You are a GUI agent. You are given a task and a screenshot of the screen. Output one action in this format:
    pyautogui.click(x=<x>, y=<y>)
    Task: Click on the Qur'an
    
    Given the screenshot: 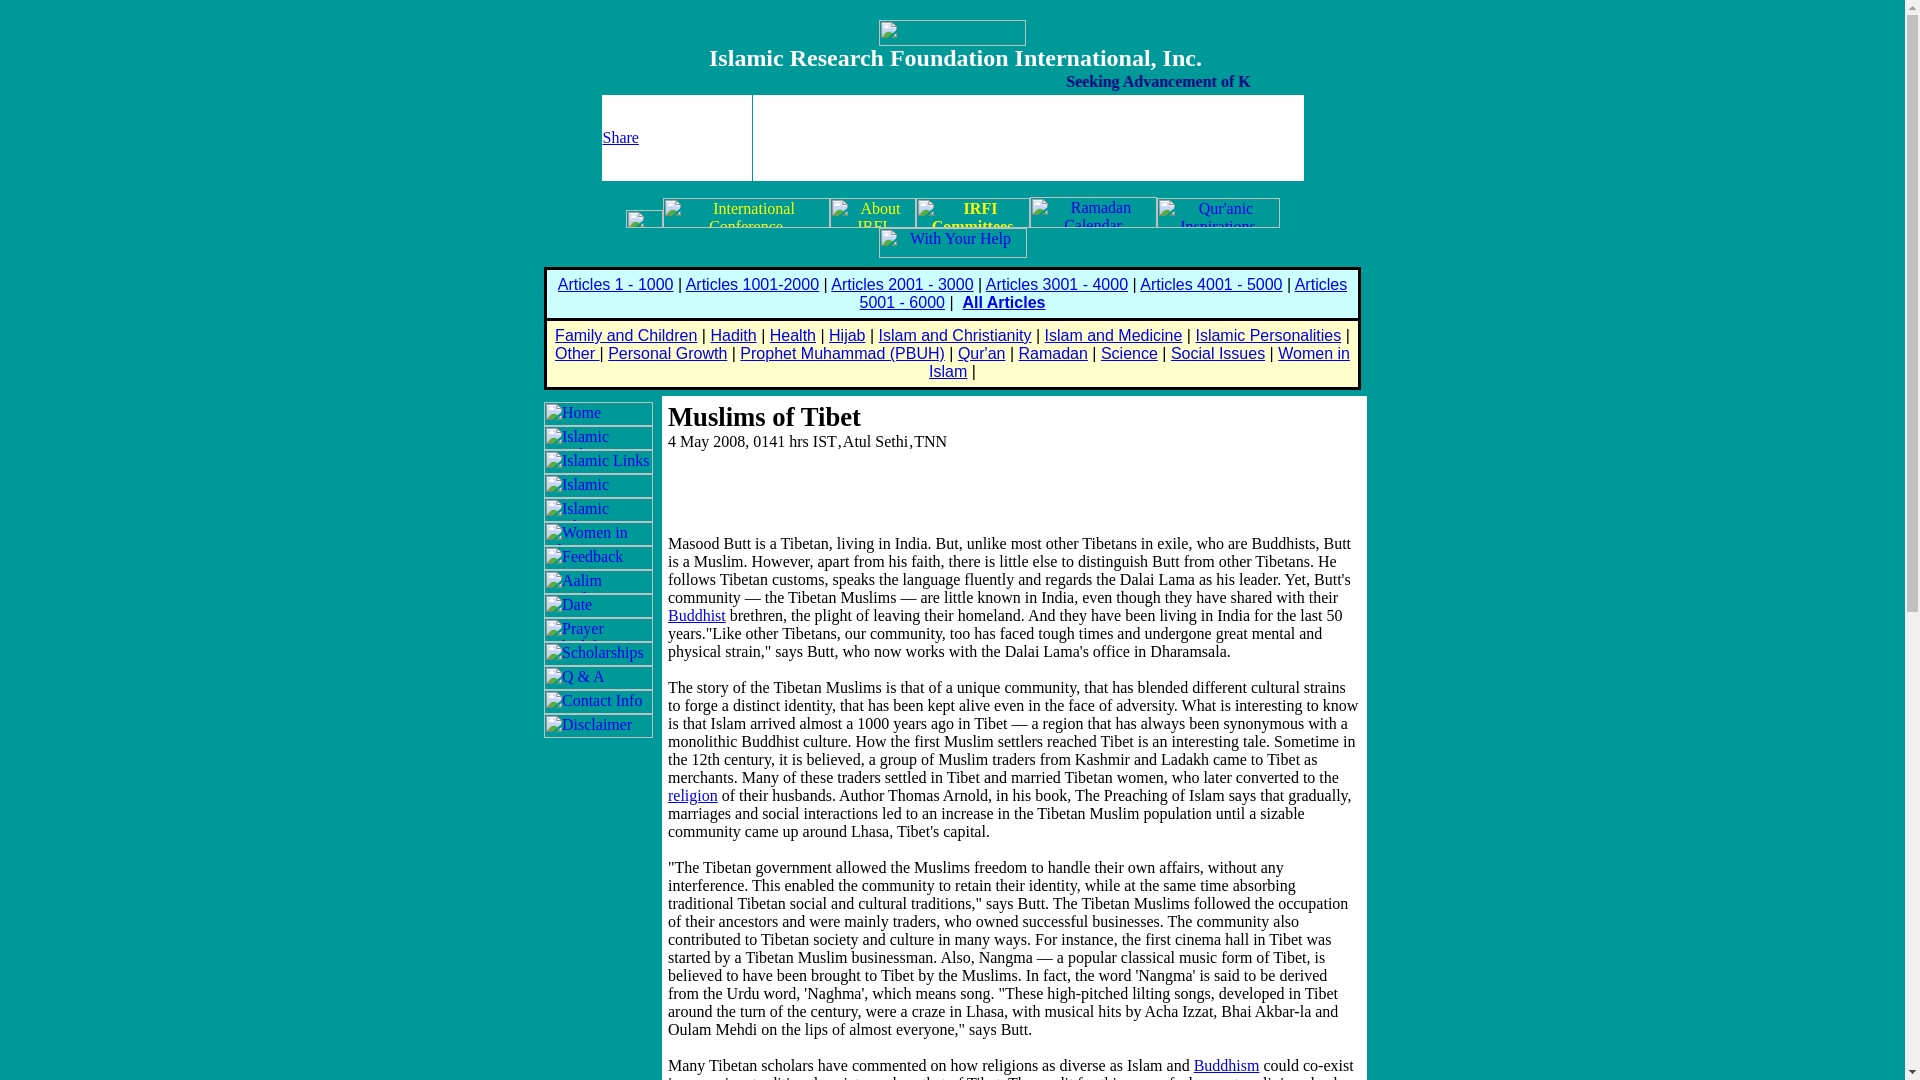 What is the action you would take?
    pyautogui.click(x=982, y=352)
    